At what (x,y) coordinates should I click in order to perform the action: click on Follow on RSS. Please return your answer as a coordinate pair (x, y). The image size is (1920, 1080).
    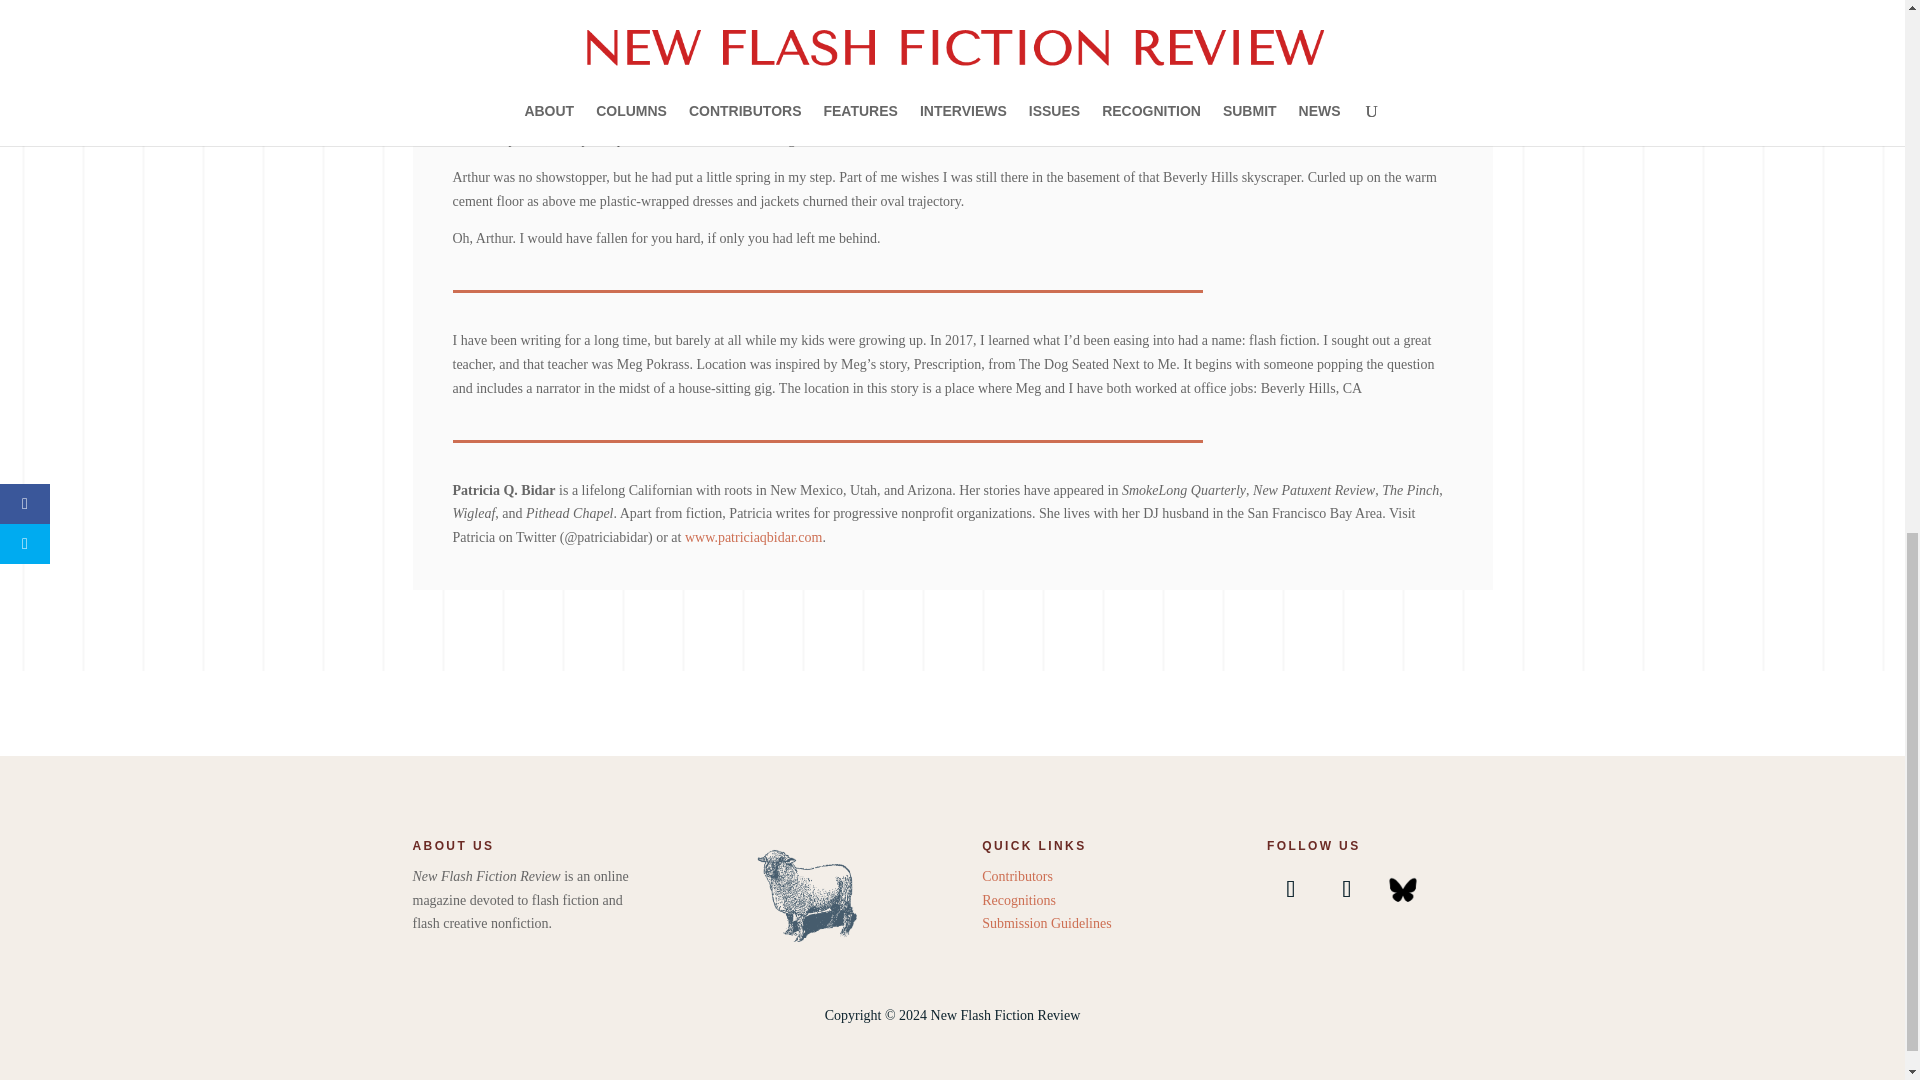
    Looking at the image, I should click on (1402, 888).